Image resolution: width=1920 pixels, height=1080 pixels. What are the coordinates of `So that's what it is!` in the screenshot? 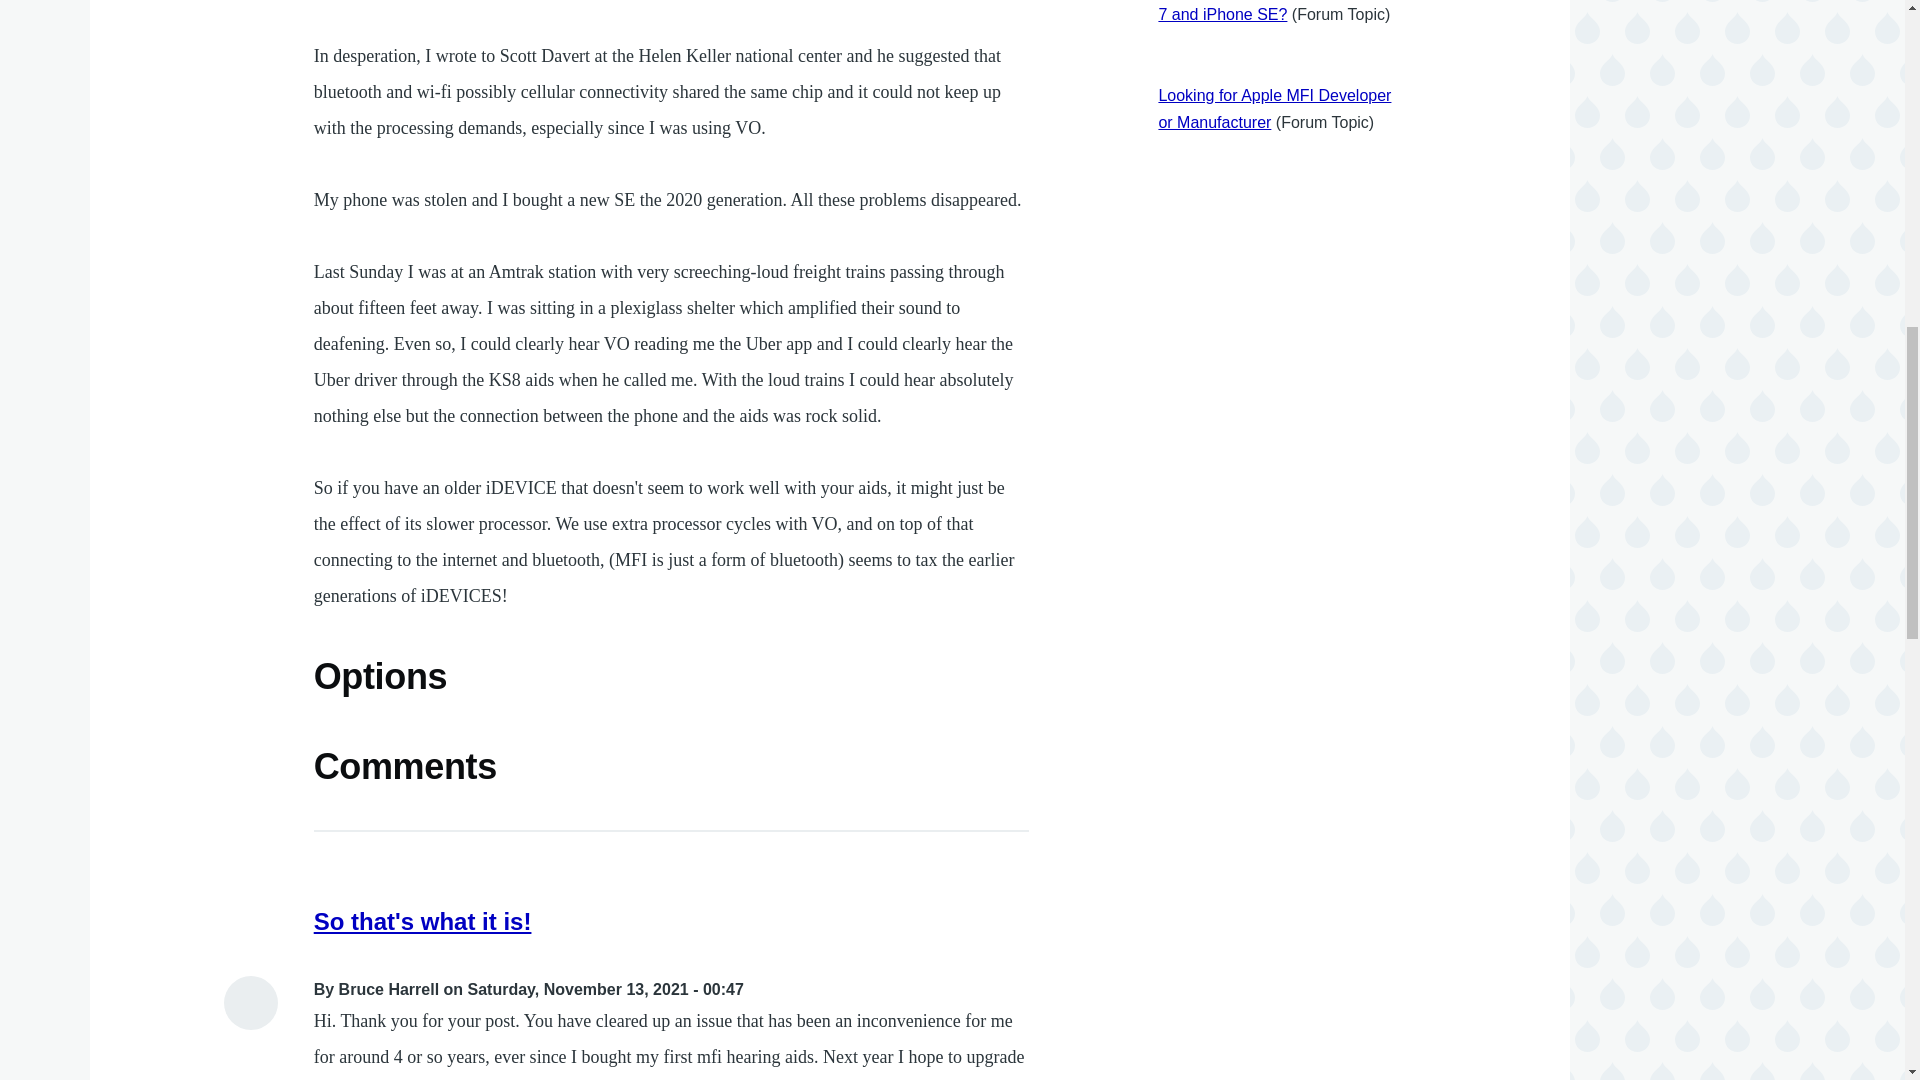 It's located at (422, 922).